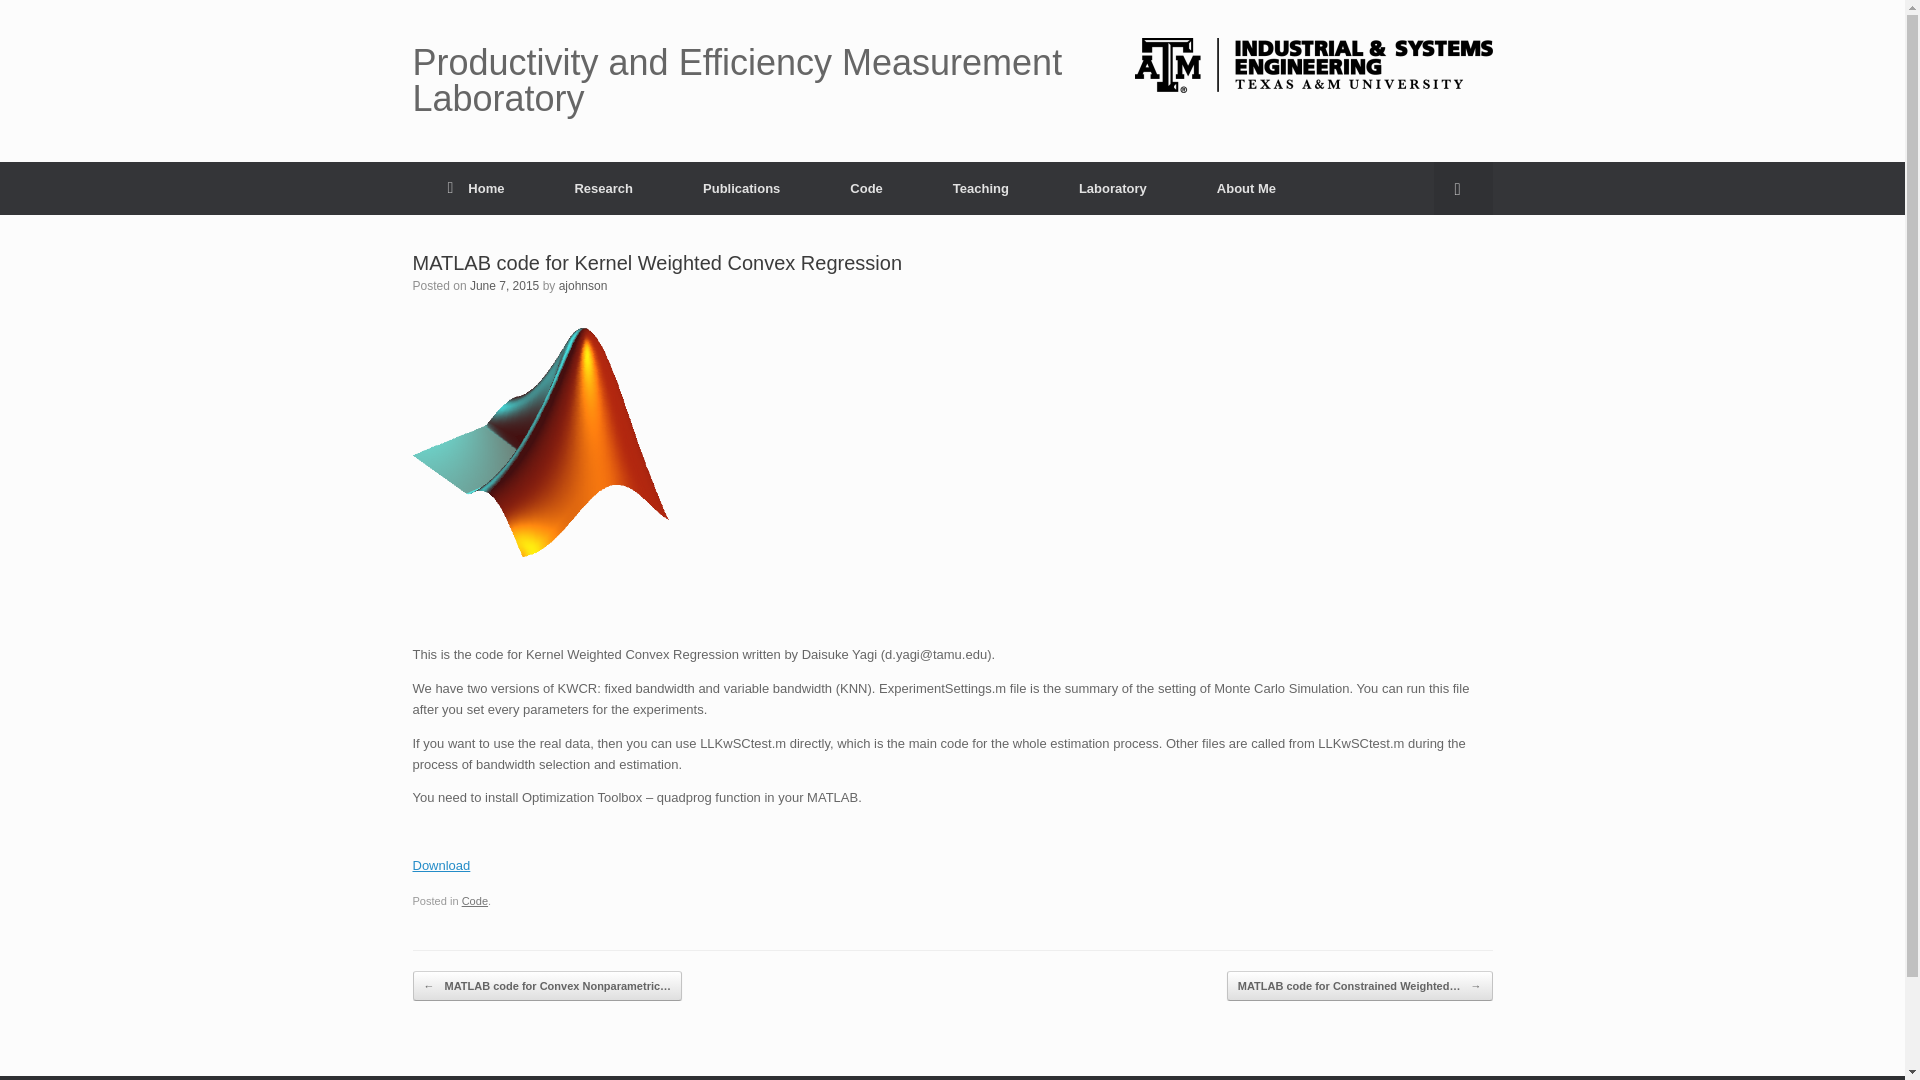  Describe the element at coordinates (504, 285) in the screenshot. I see `June 7, 2015` at that location.